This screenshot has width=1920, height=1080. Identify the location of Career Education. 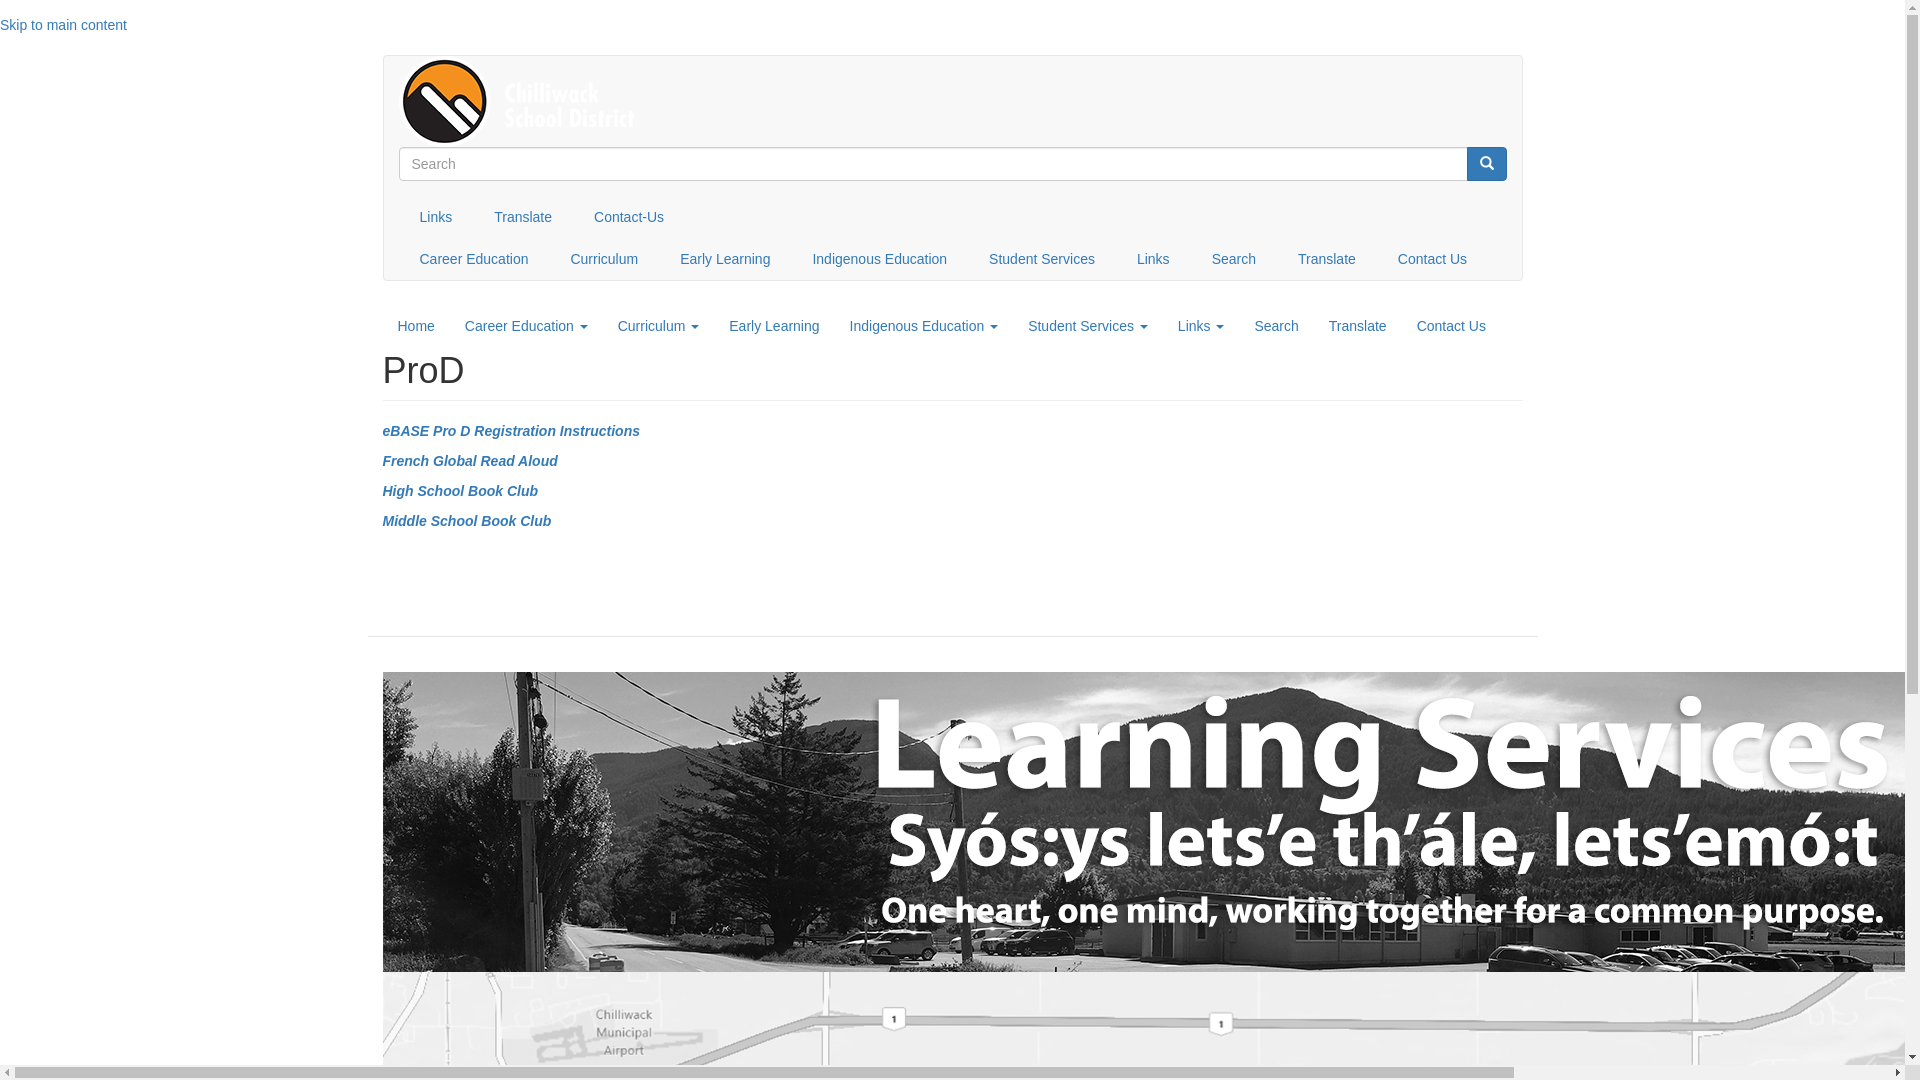
(474, 259).